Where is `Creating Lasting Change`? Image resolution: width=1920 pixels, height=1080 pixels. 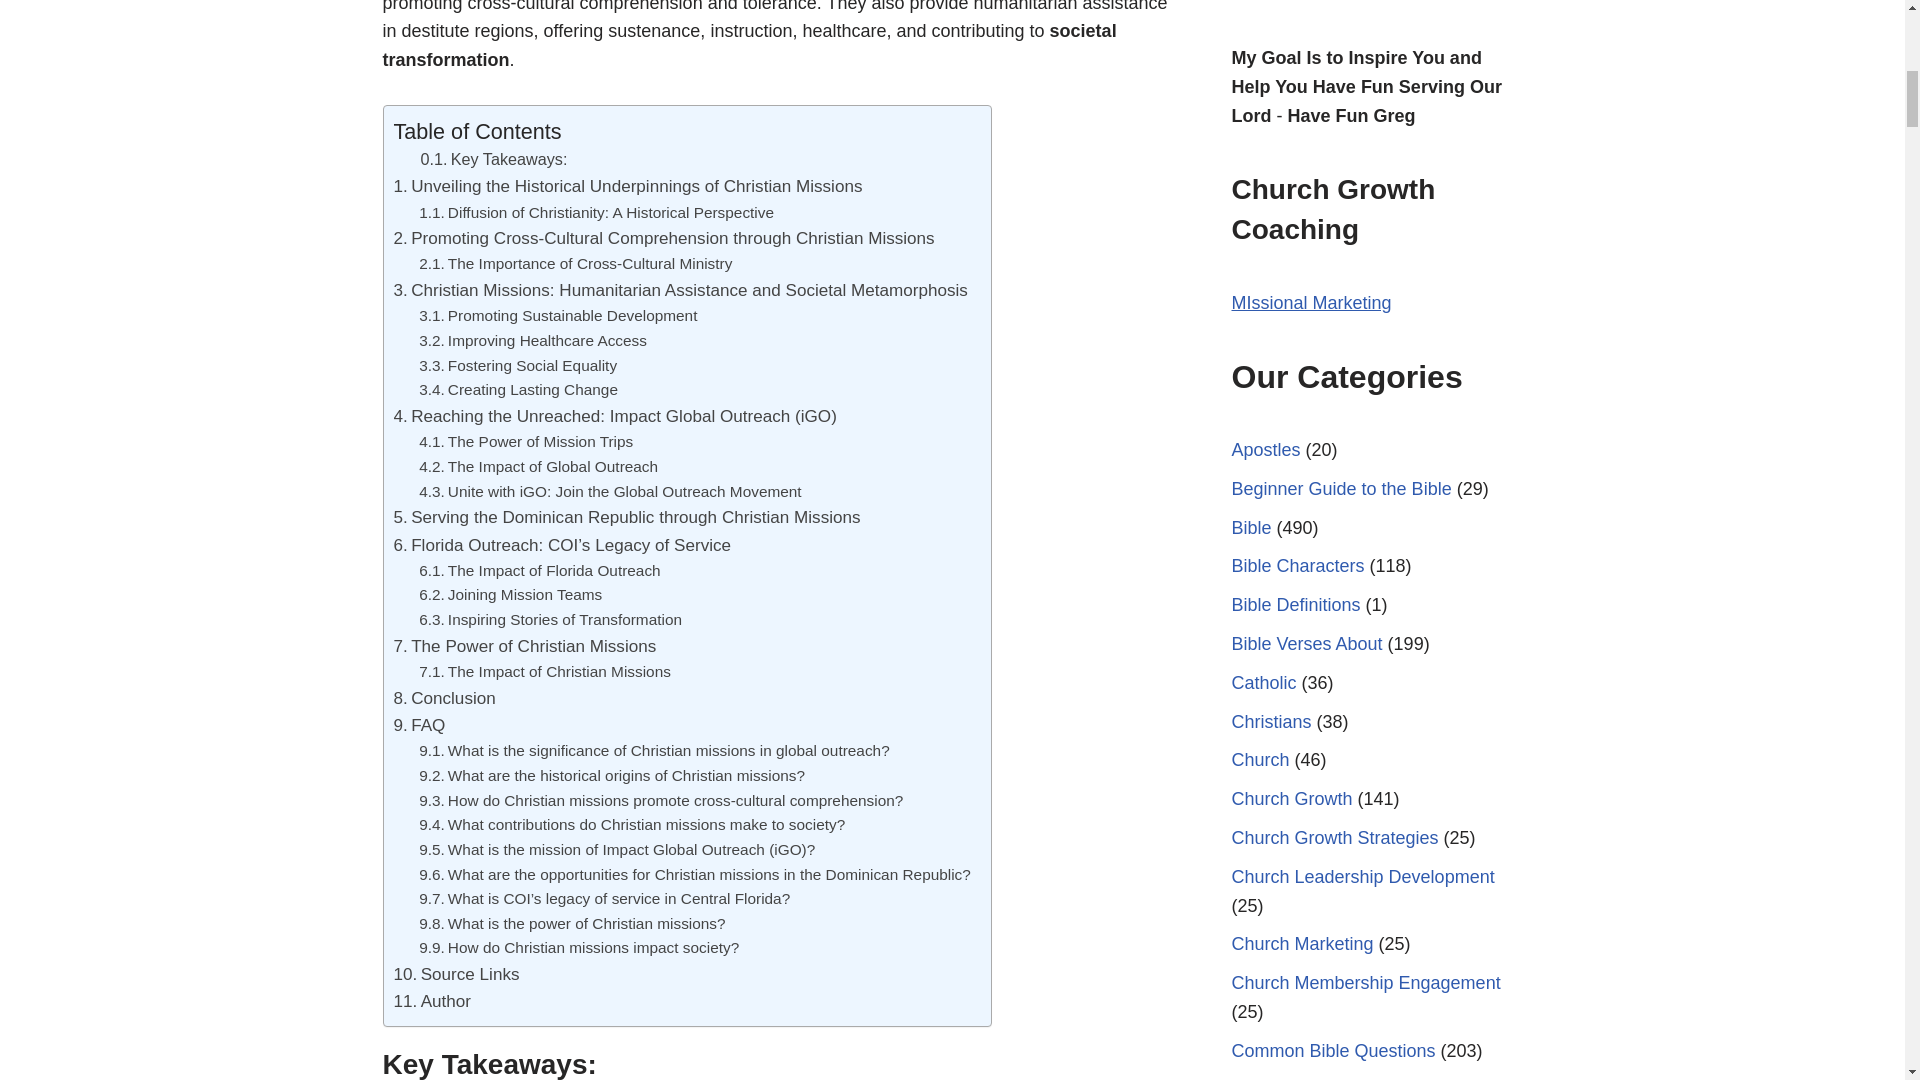
Creating Lasting Change is located at coordinates (518, 390).